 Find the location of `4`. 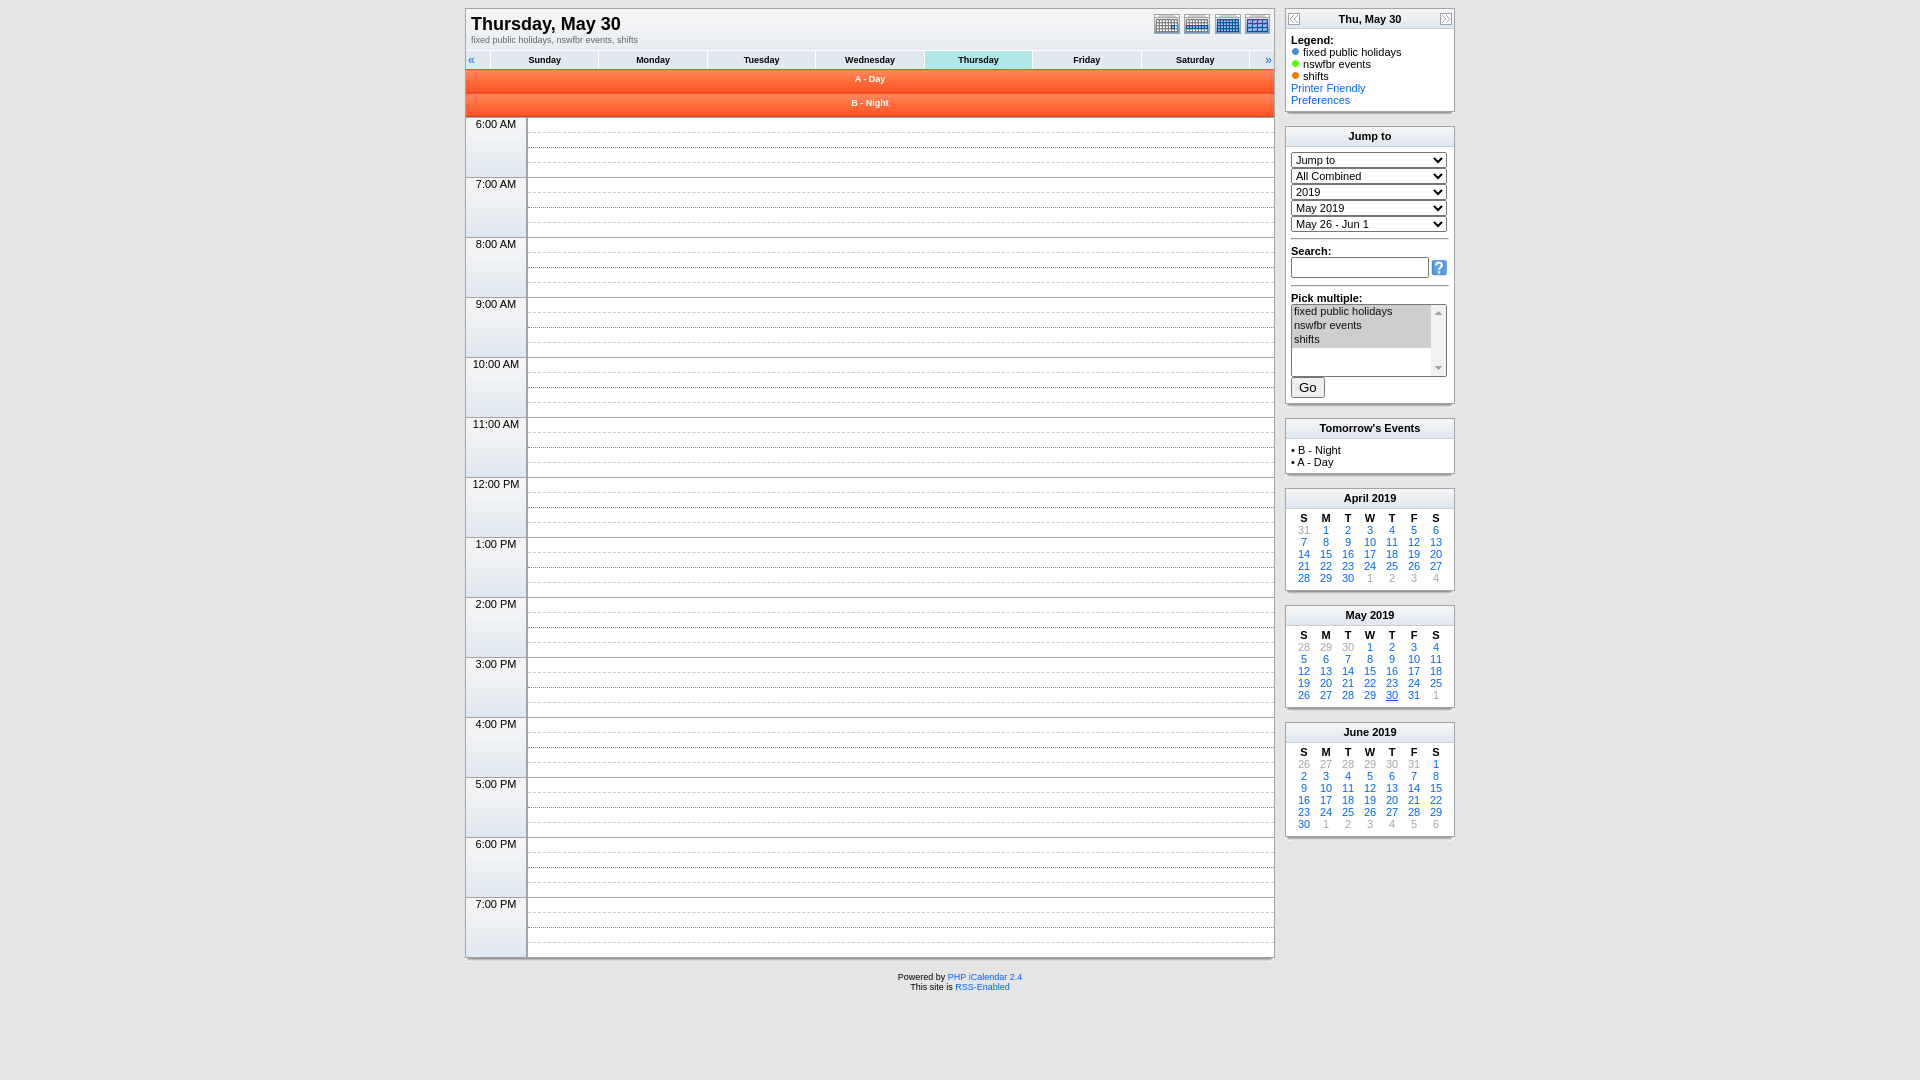

4 is located at coordinates (1436, 578).